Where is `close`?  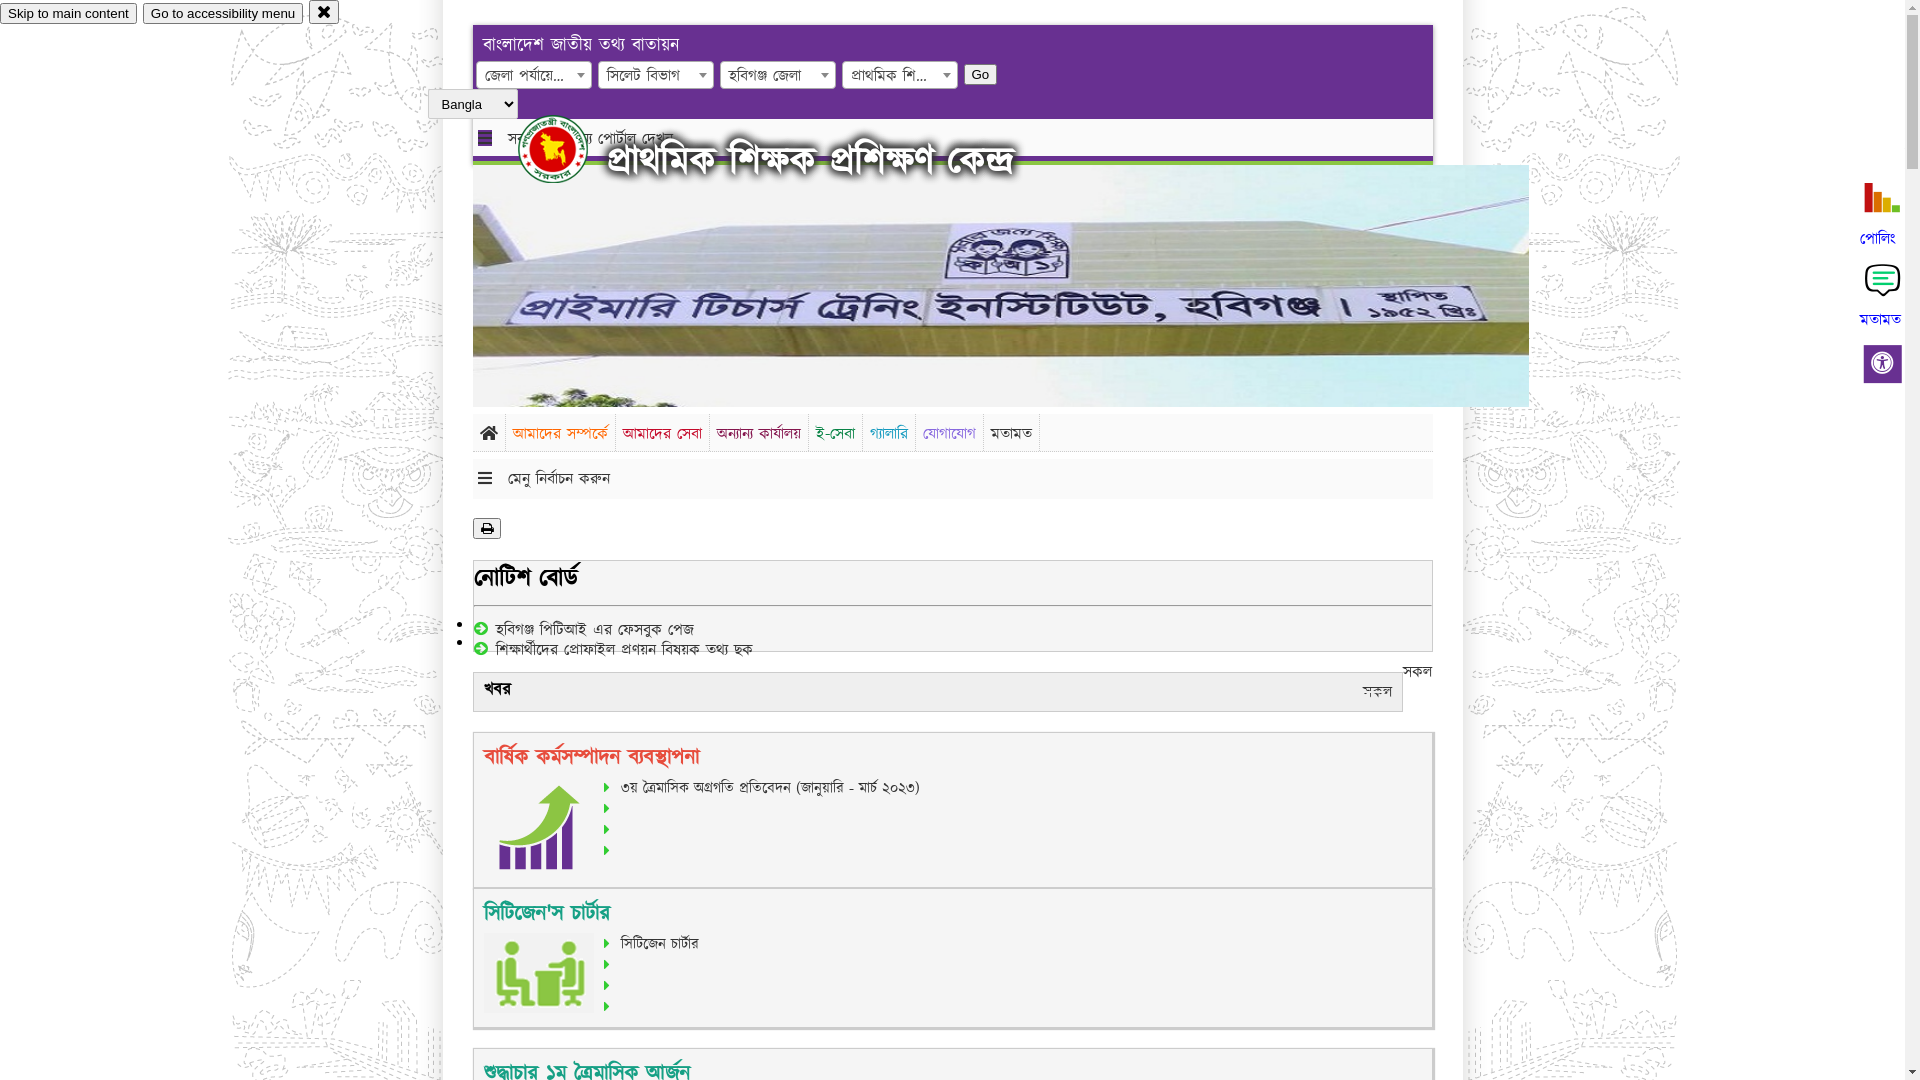 close is located at coordinates (324, 12).